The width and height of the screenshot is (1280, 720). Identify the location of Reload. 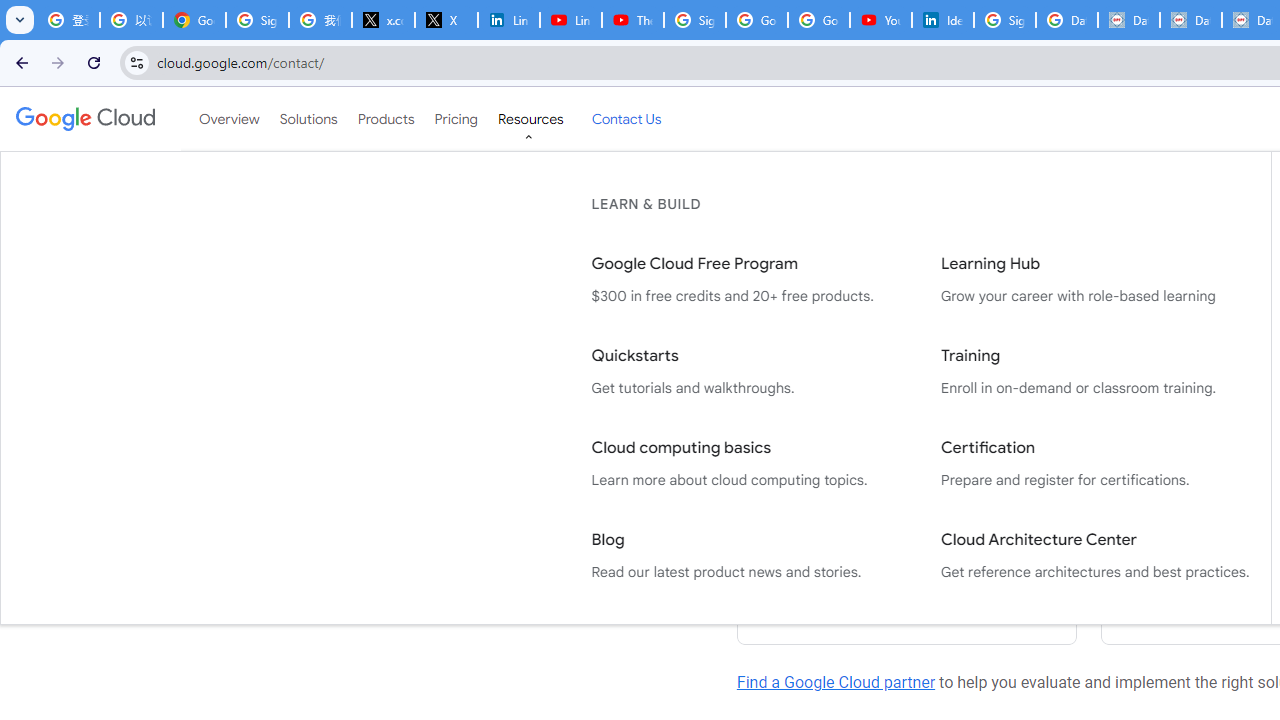
(94, 62).